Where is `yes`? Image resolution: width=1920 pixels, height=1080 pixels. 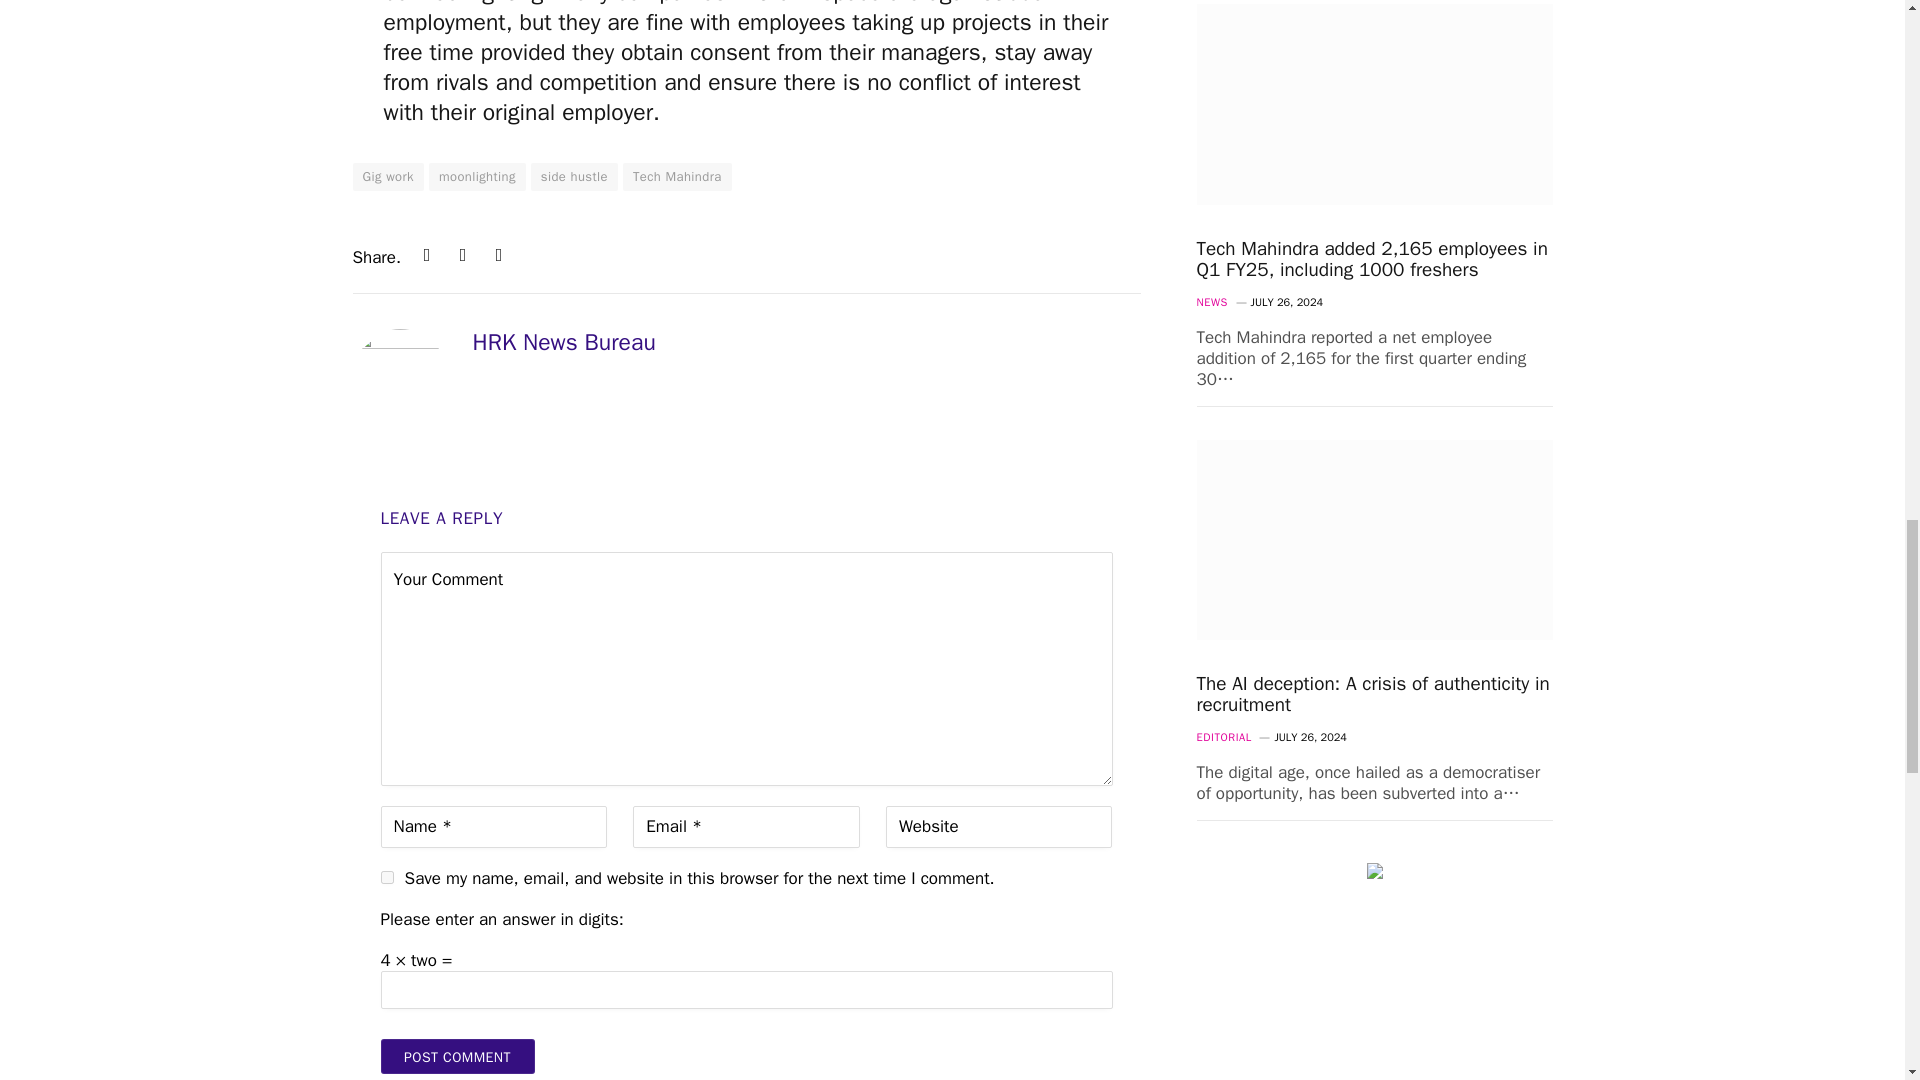 yes is located at coordinates (386, 877).